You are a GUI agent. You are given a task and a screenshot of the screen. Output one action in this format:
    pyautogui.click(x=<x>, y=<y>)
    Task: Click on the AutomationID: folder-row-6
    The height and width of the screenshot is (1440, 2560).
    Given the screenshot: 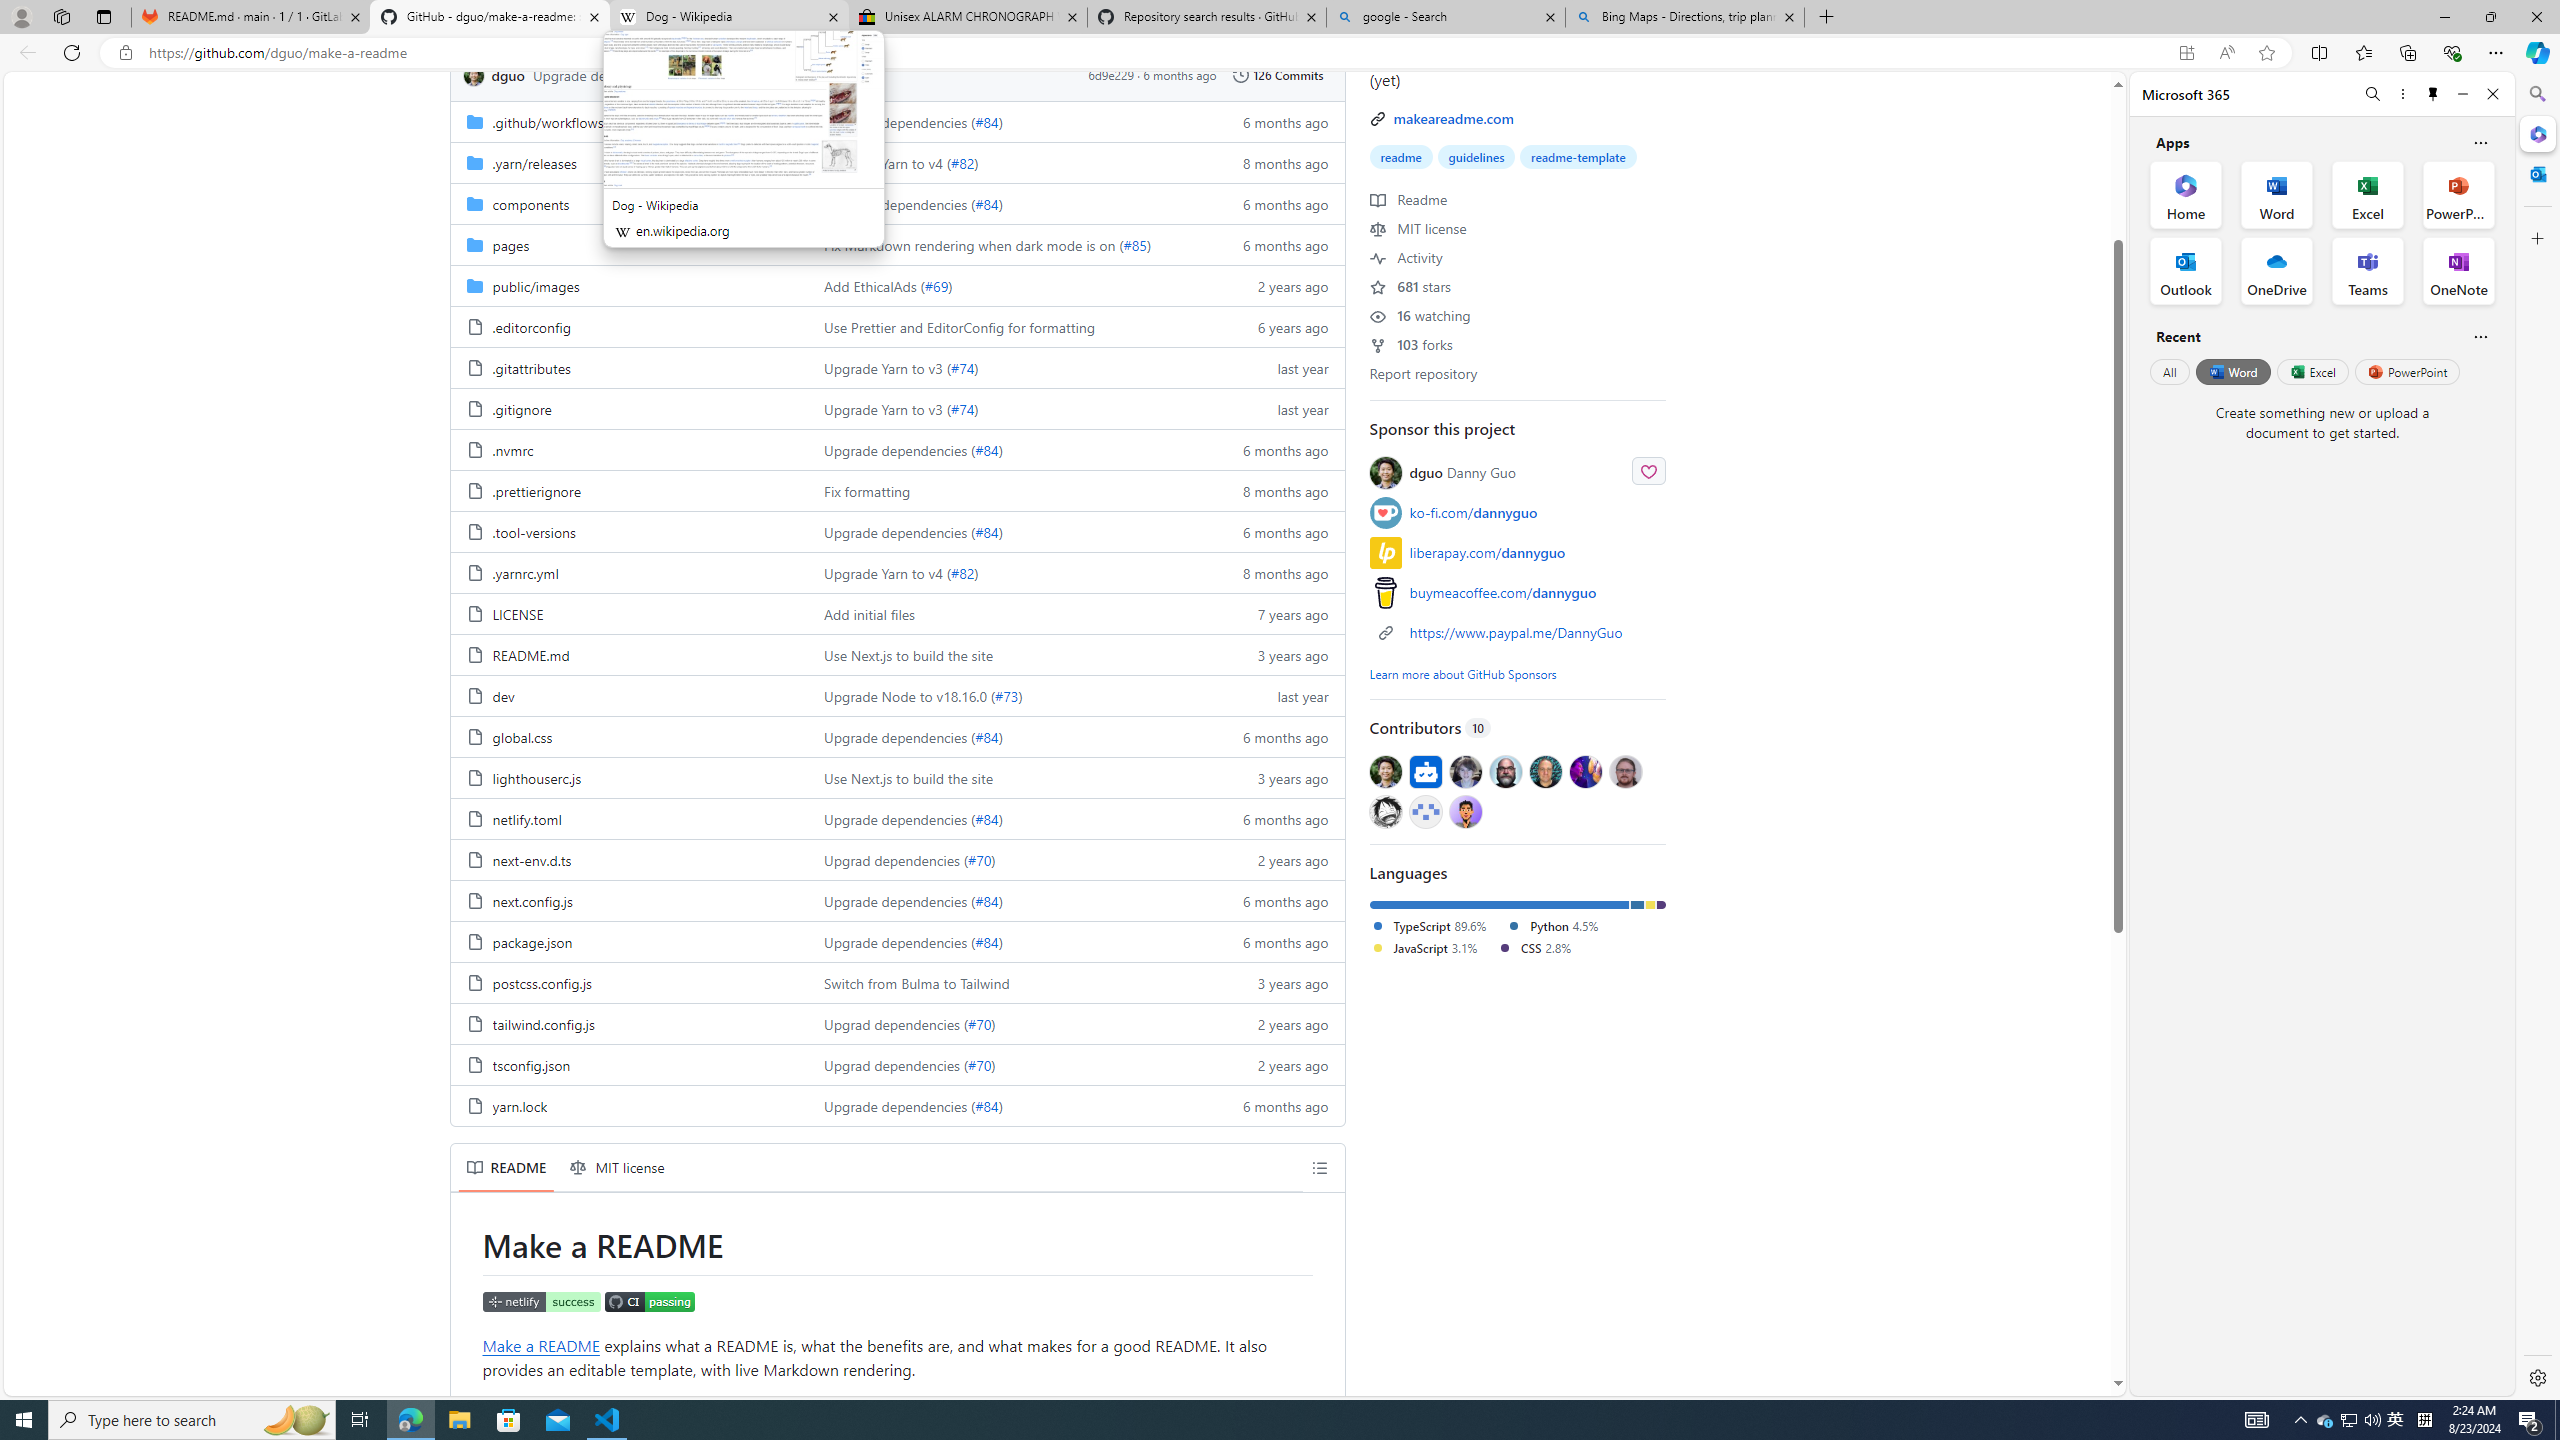 What is the action you would take?
    pyautogui.click(x=897, y=367)
    